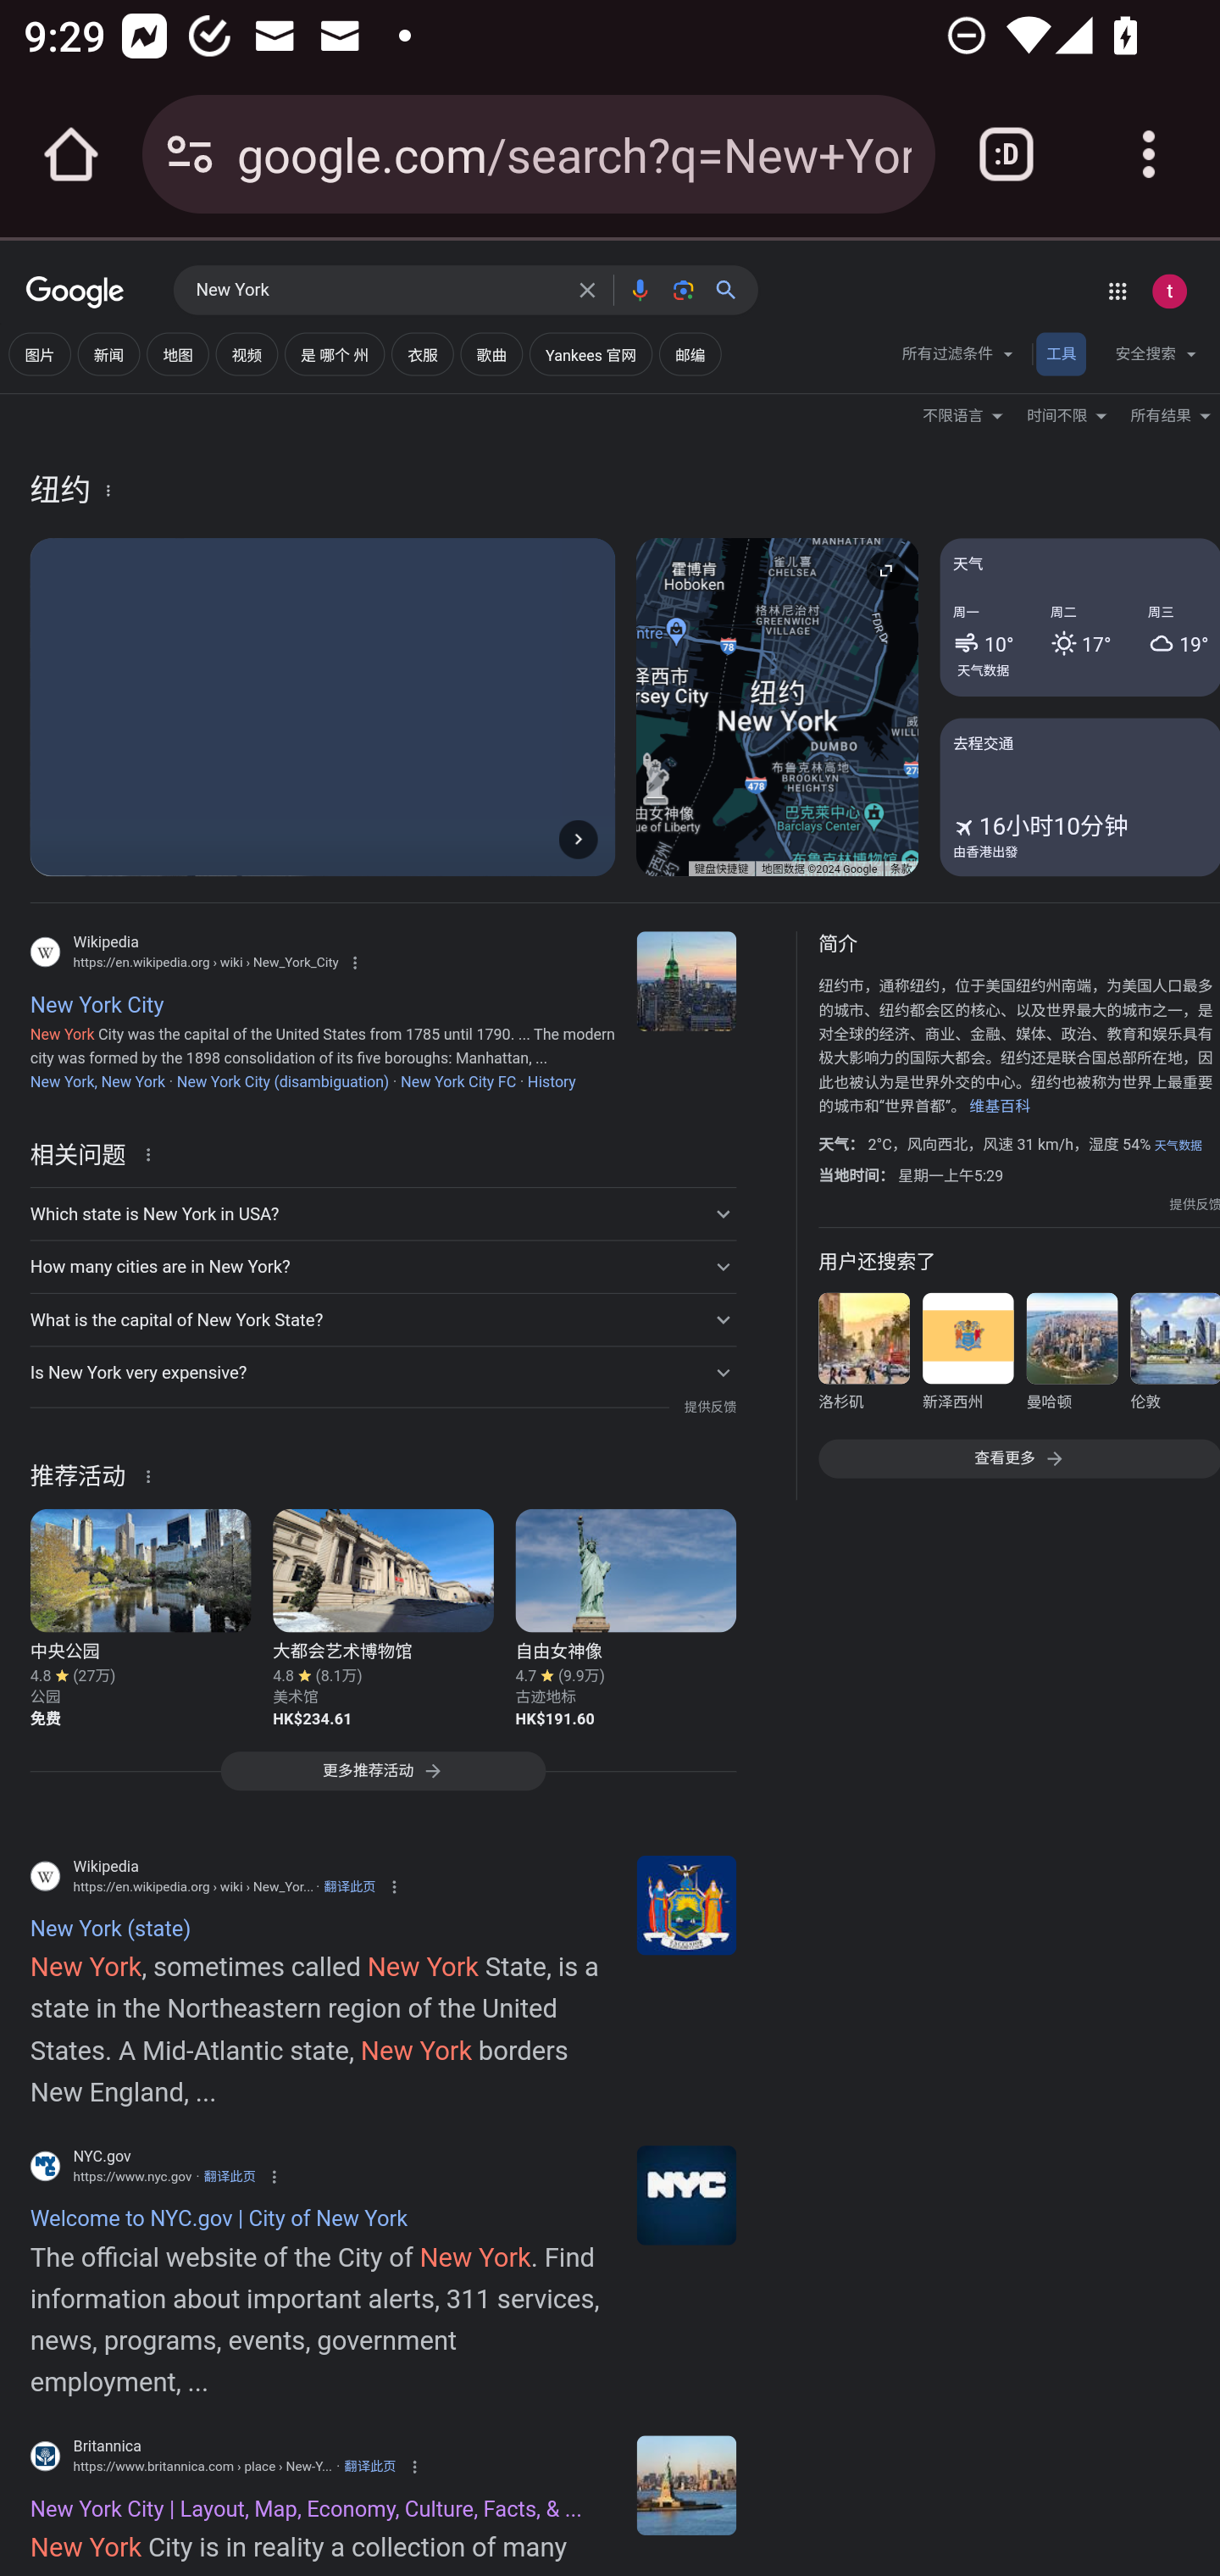 The height and width of the screenshot is (2576, 1220). Describe the element at coordinates (422, 354) in the screenshot. I see `添加“衣服” 衣服` at that location.